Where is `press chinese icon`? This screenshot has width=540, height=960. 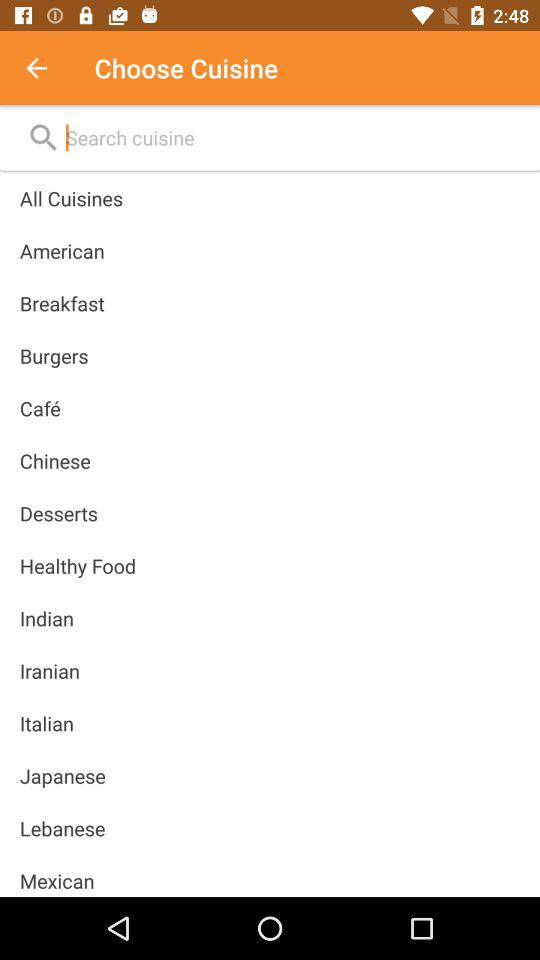 press chinese icon is located at coordinates (54, 460).